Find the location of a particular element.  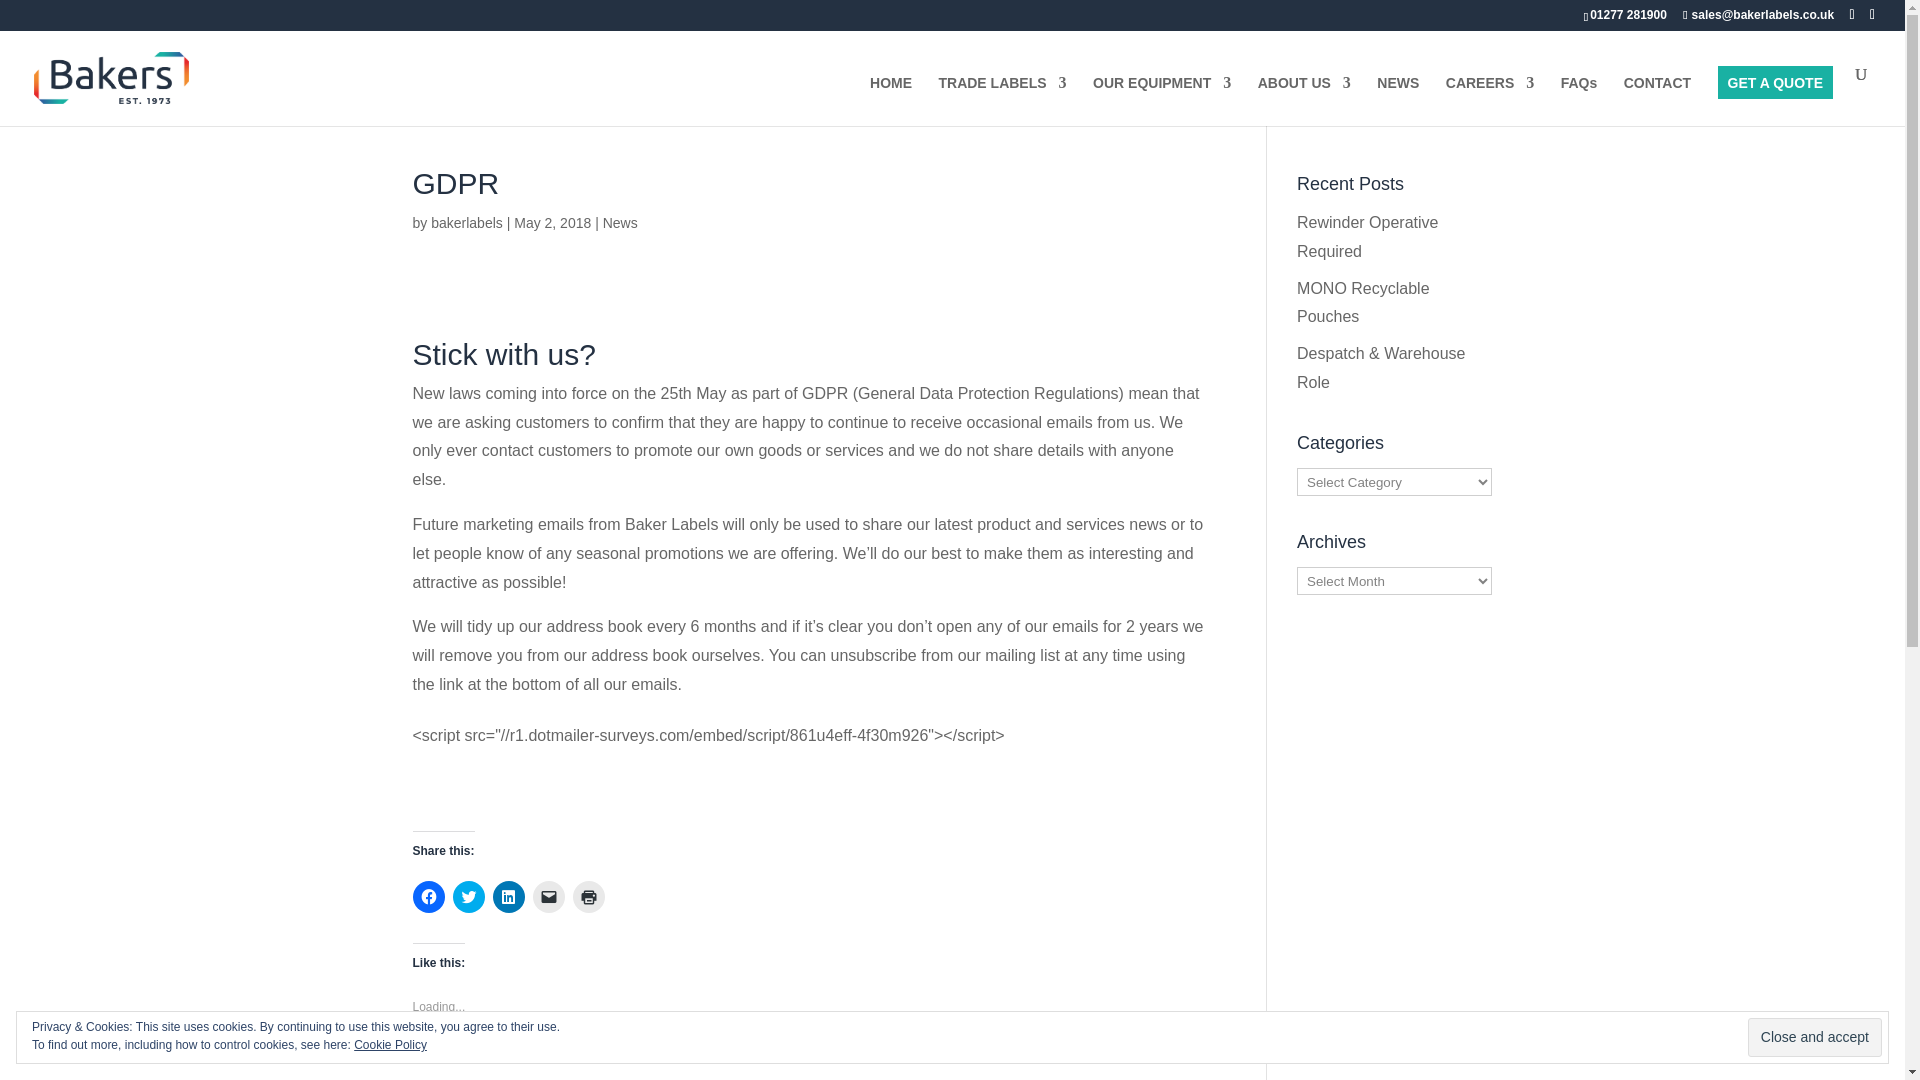

CONTACT is located at coordinates (1658, 100).